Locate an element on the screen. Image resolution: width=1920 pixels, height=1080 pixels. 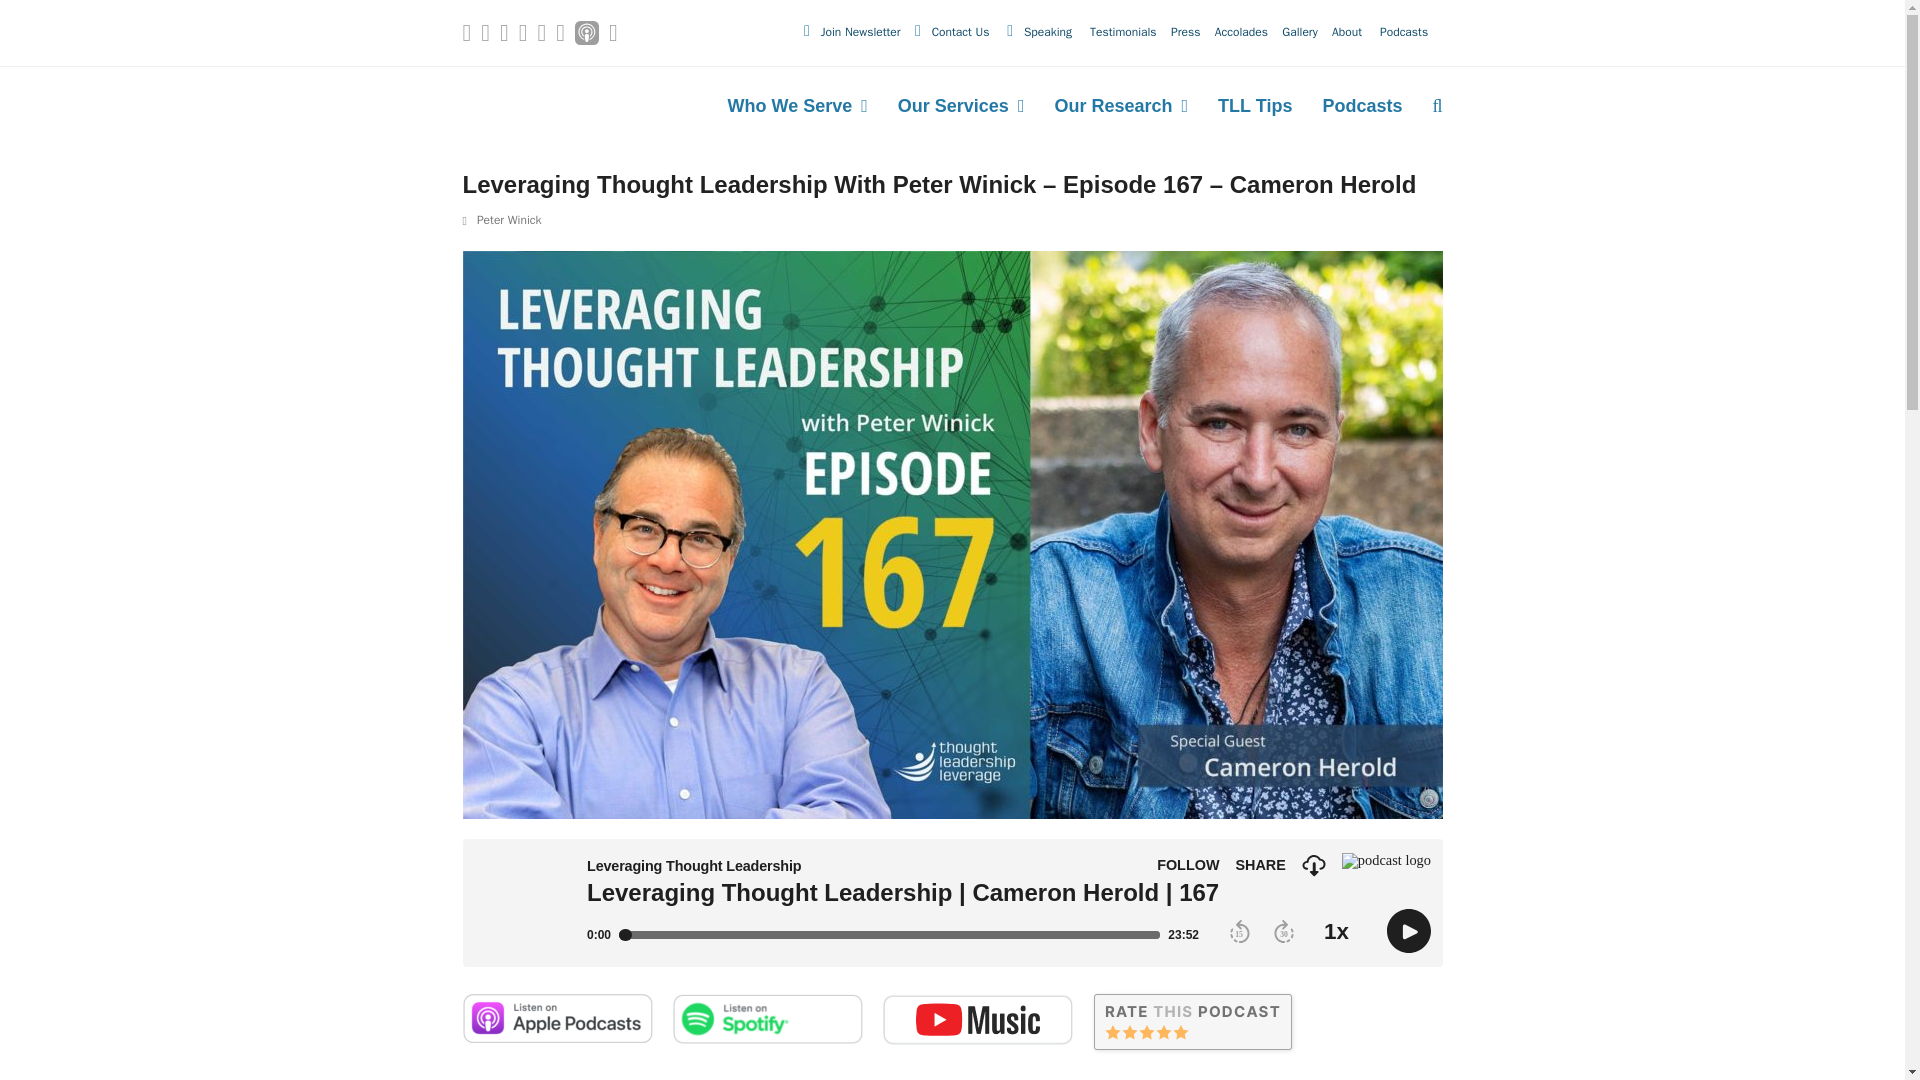
About is located at coordinates (1348, 31).